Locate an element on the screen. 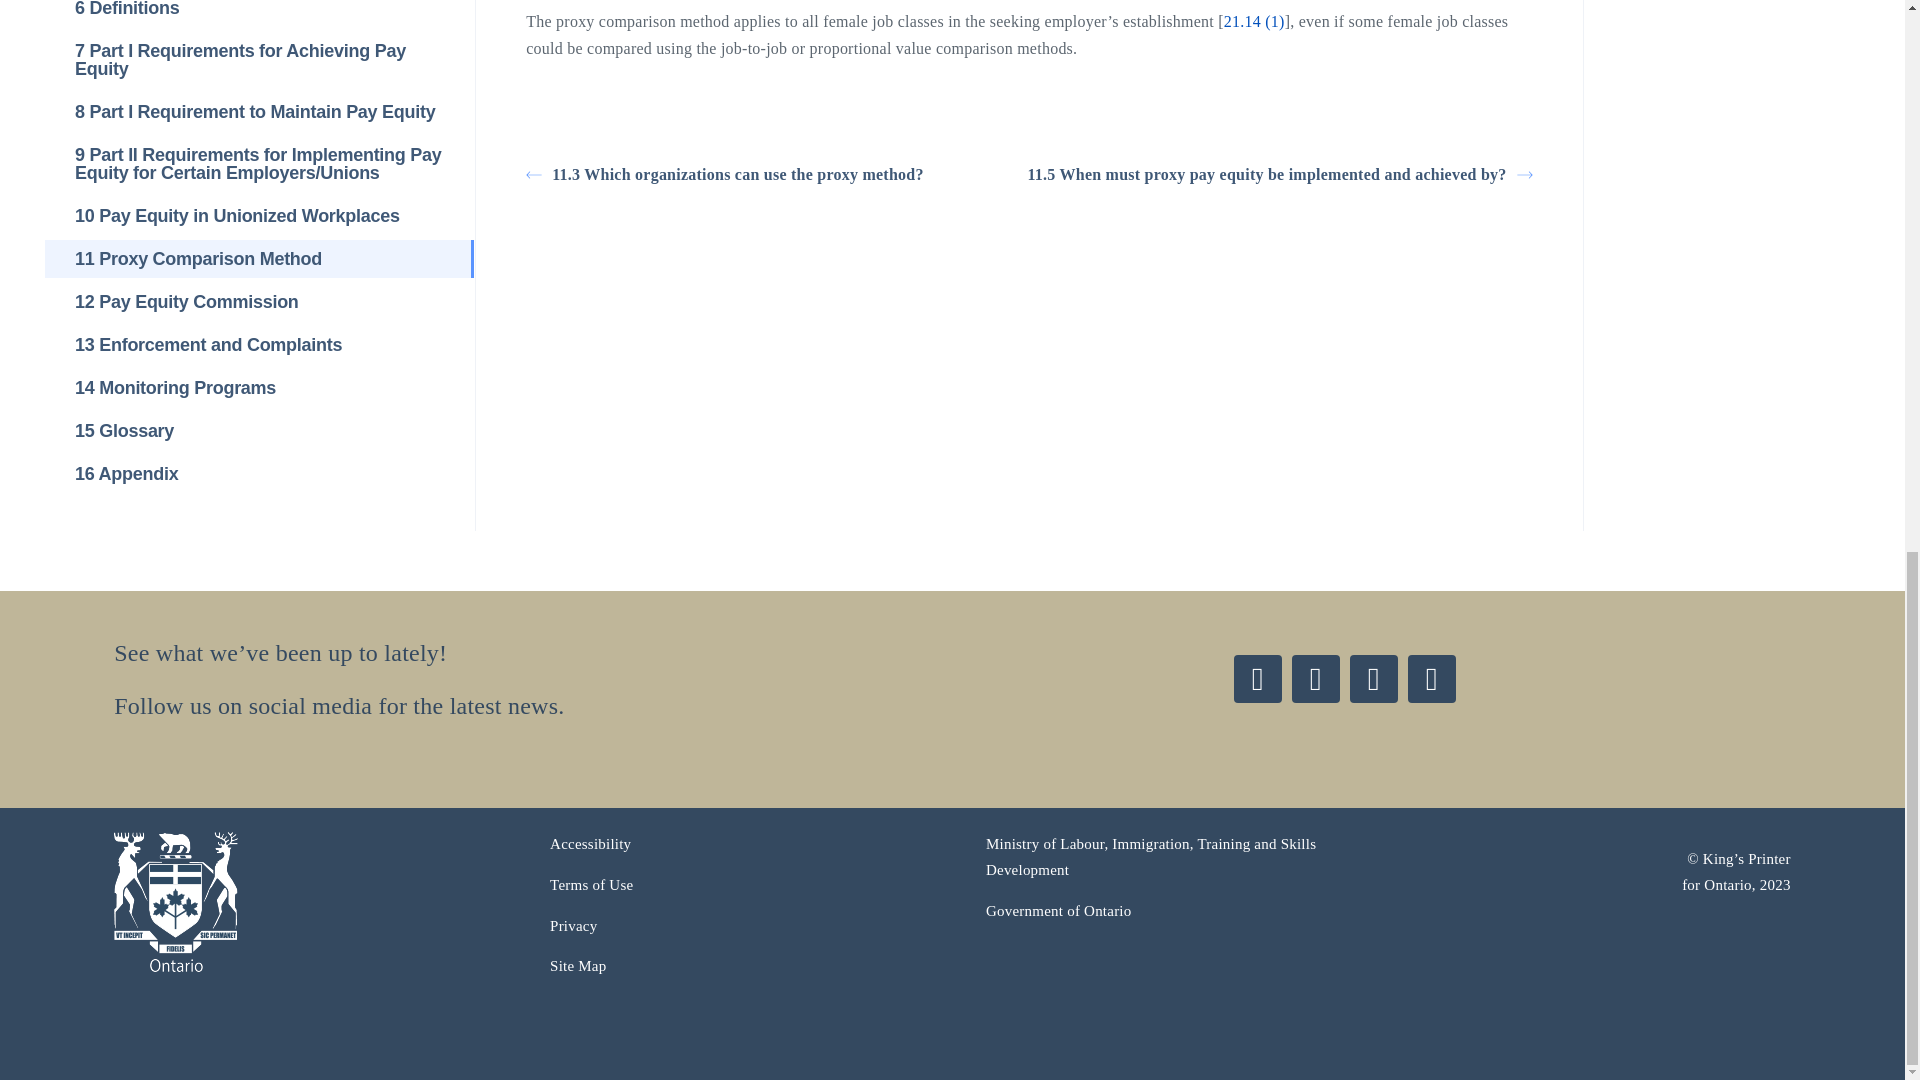 The image size is (1920, 1080). Email is located at coordinates (1431, 678).